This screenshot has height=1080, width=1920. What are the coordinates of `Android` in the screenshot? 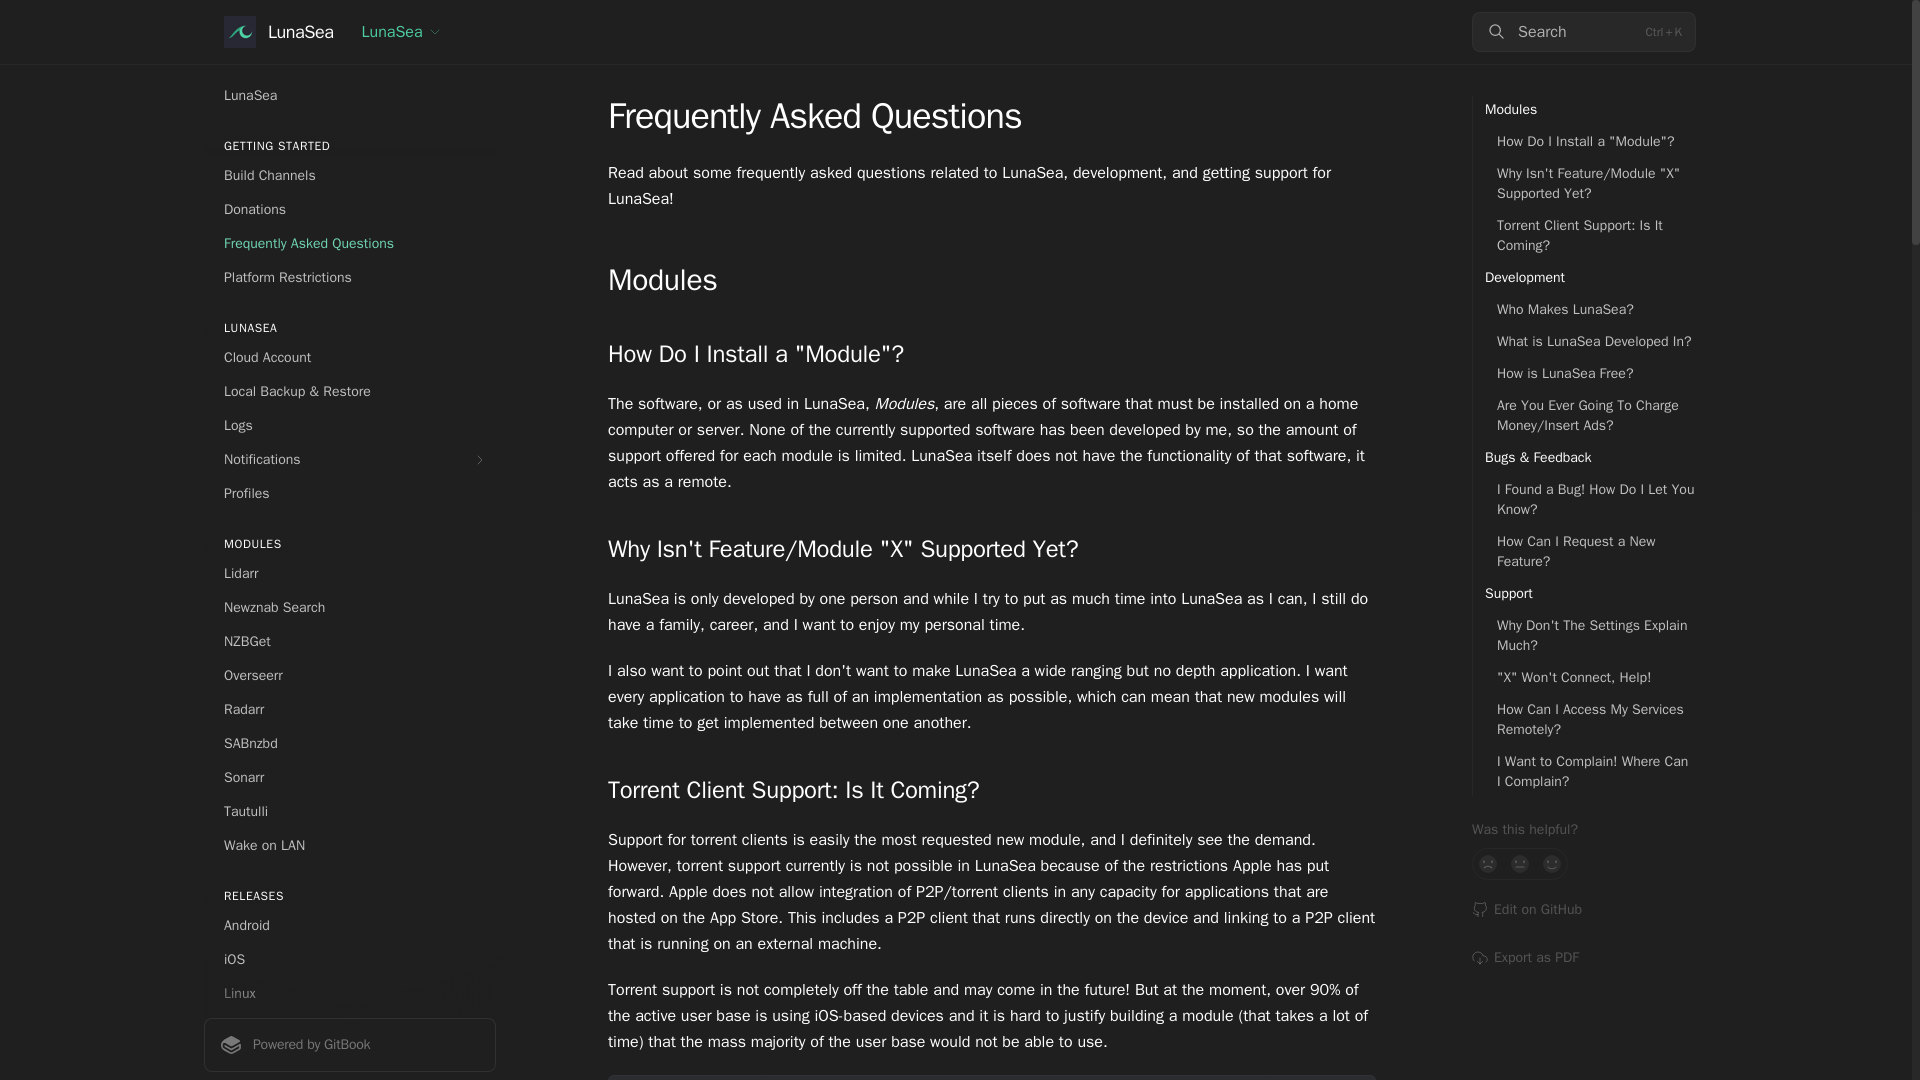 It's located at (349, 926).